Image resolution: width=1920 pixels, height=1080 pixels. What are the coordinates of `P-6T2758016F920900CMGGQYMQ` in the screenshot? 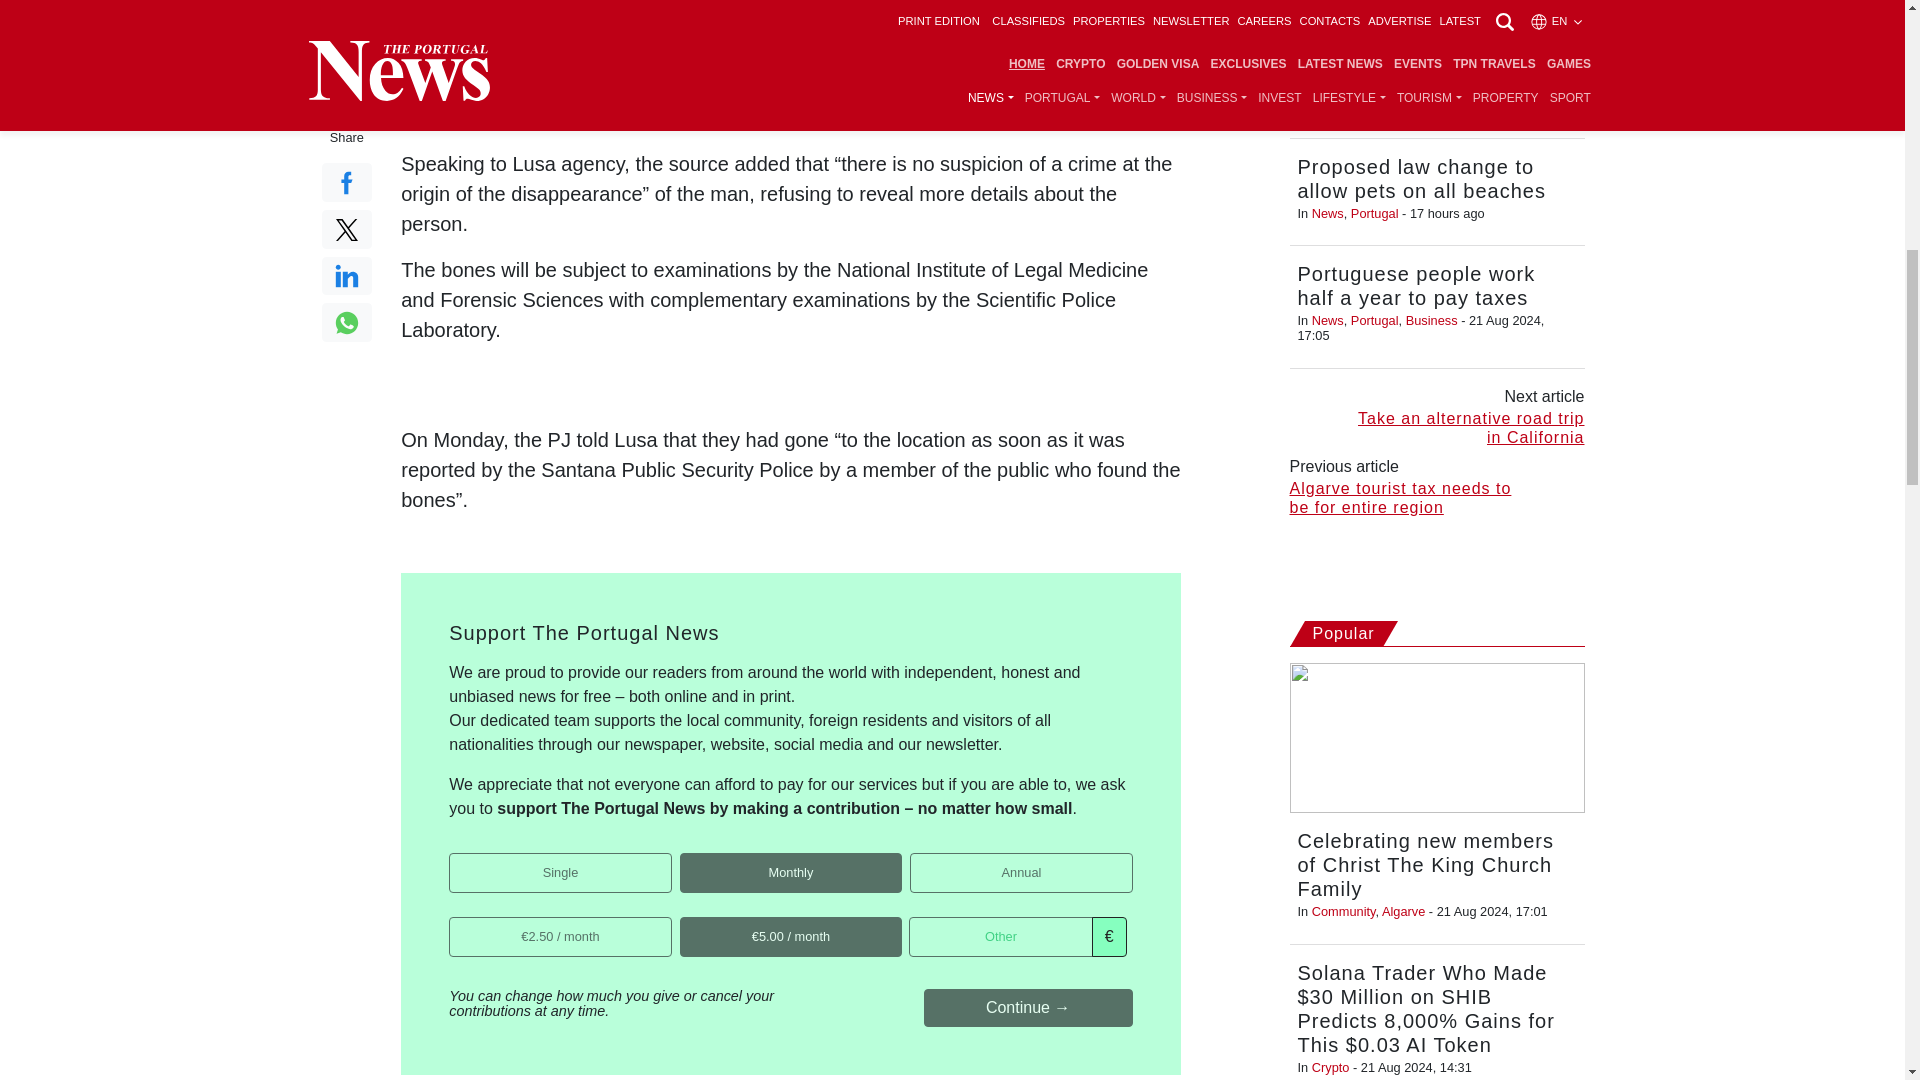 It's located at (686, 860).